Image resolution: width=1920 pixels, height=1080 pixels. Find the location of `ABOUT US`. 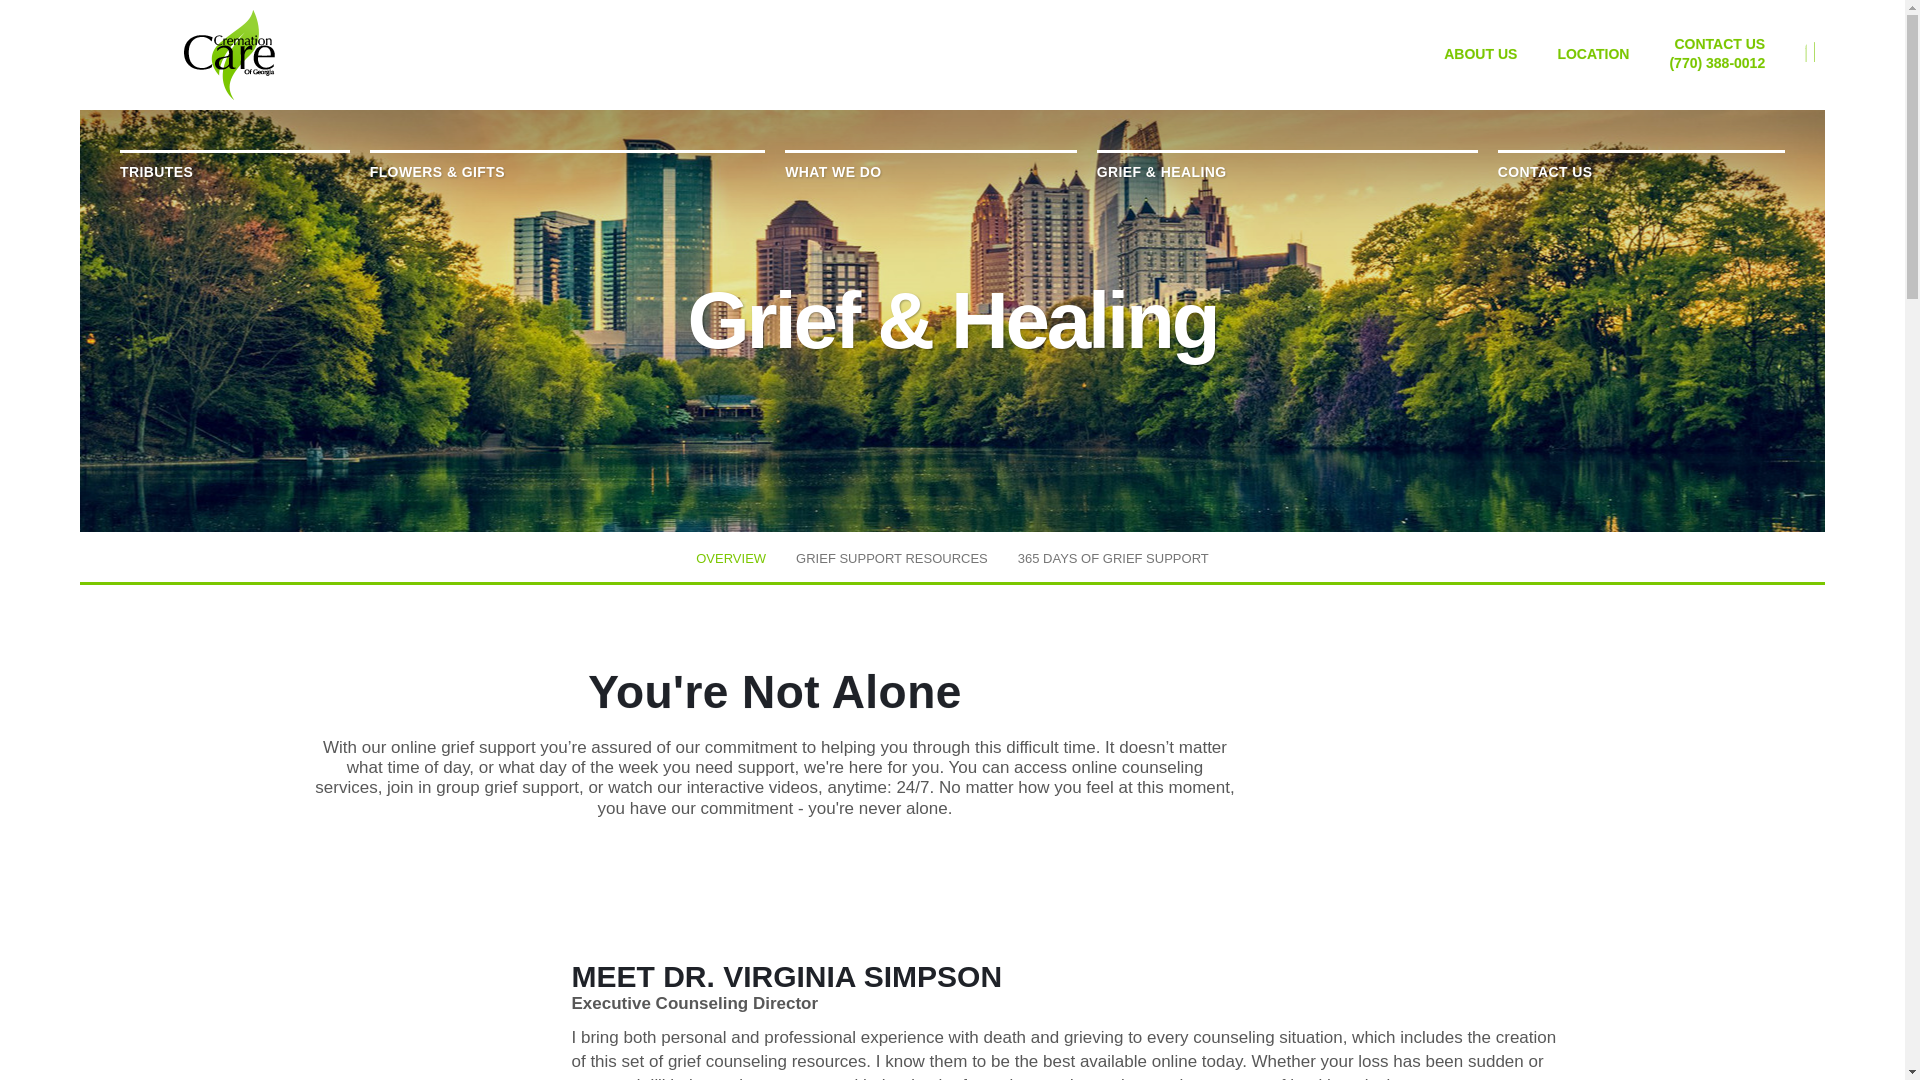

ABOUT US is located at coordinates (1480, 53).